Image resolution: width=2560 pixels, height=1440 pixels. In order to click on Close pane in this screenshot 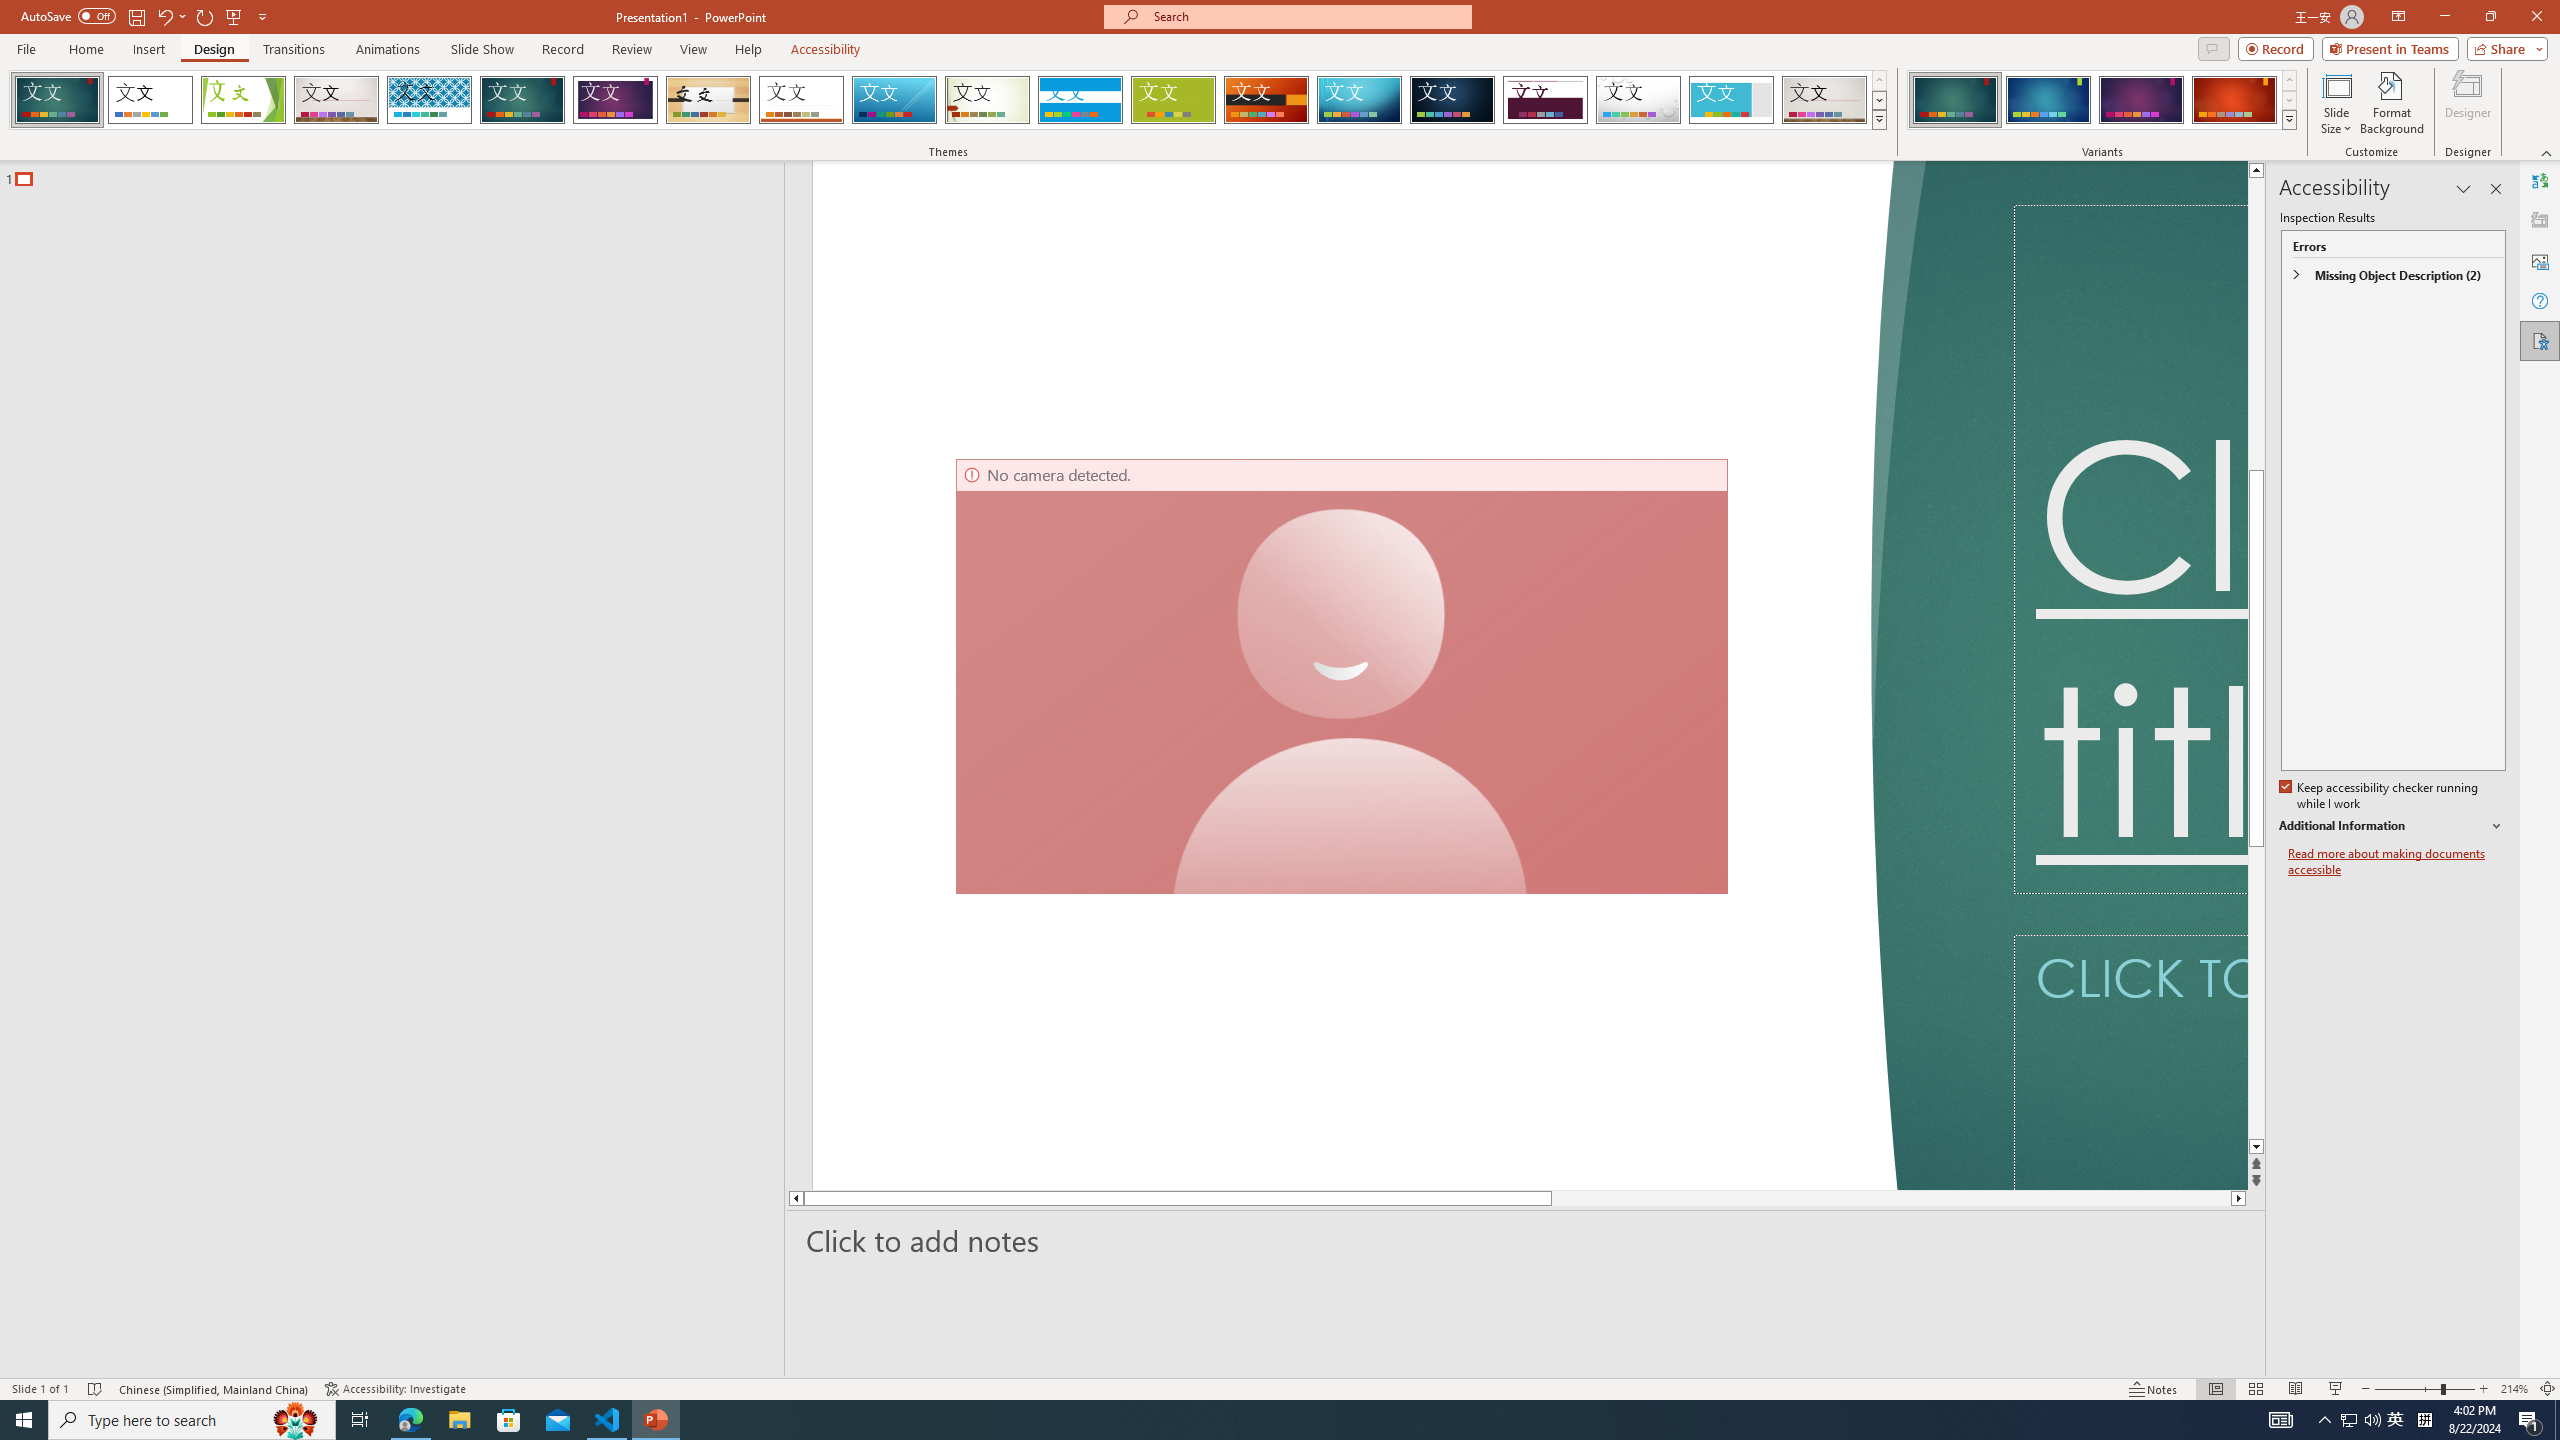, I will do `click(2496, 189)`.